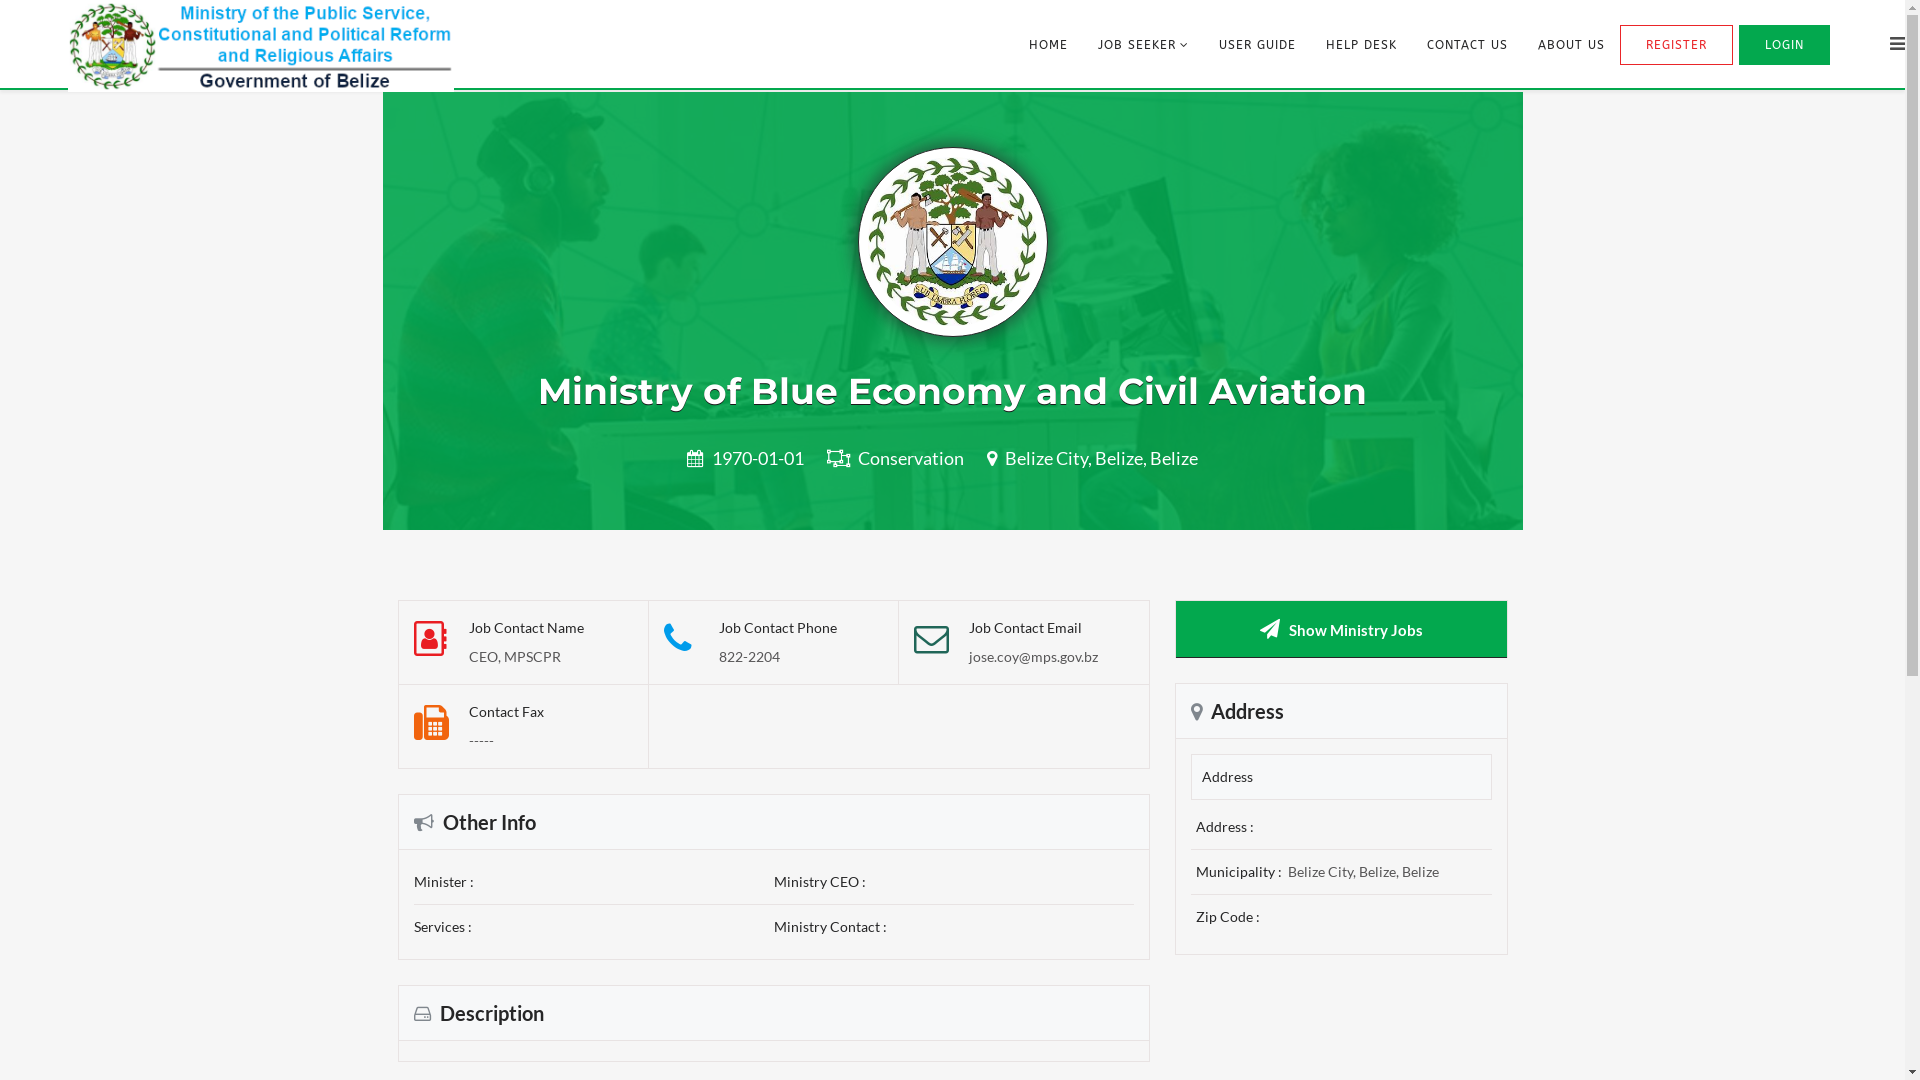  What do you see at coordinates (1572, 45) in the screenshot?
I see `ABOUT US` at bounding box center [1572, 45].